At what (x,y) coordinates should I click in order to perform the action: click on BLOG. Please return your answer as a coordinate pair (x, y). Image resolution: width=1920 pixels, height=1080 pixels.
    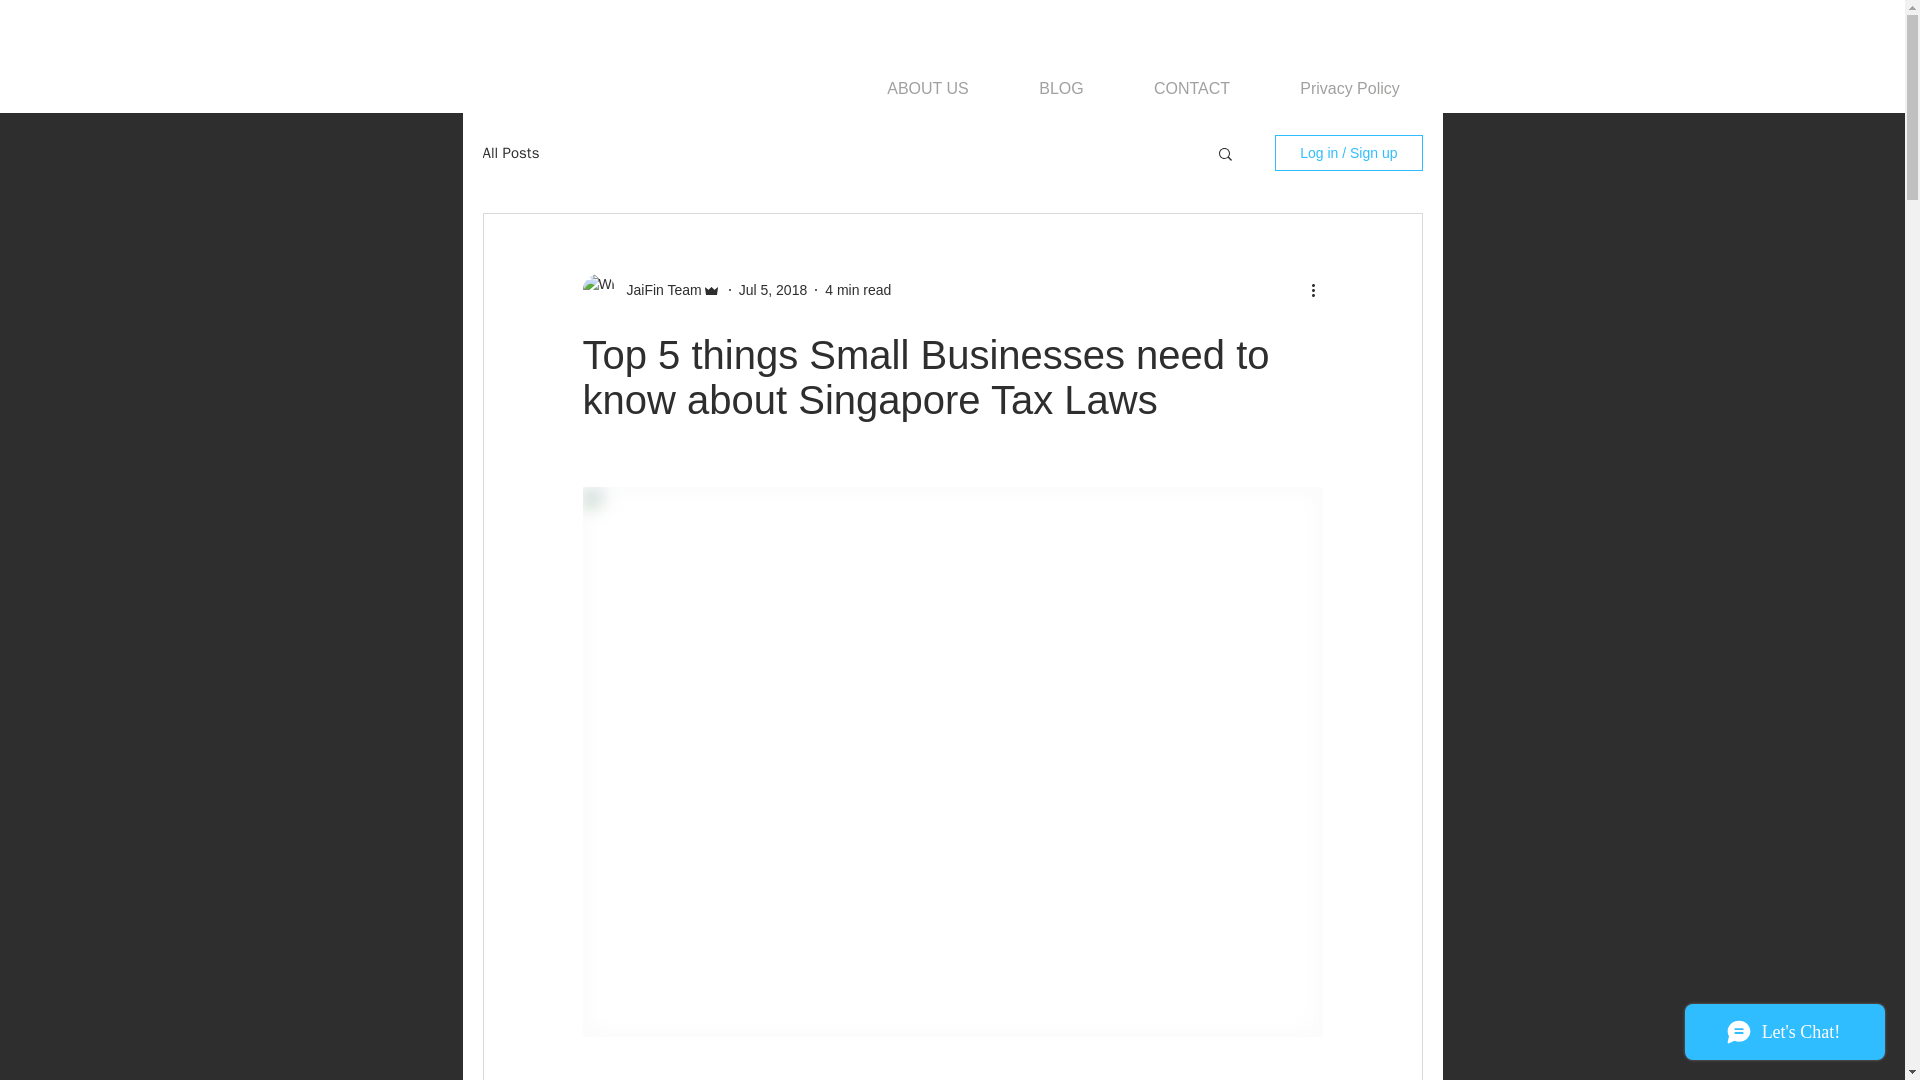
    Looking at the image, I should click on (1062, 89).